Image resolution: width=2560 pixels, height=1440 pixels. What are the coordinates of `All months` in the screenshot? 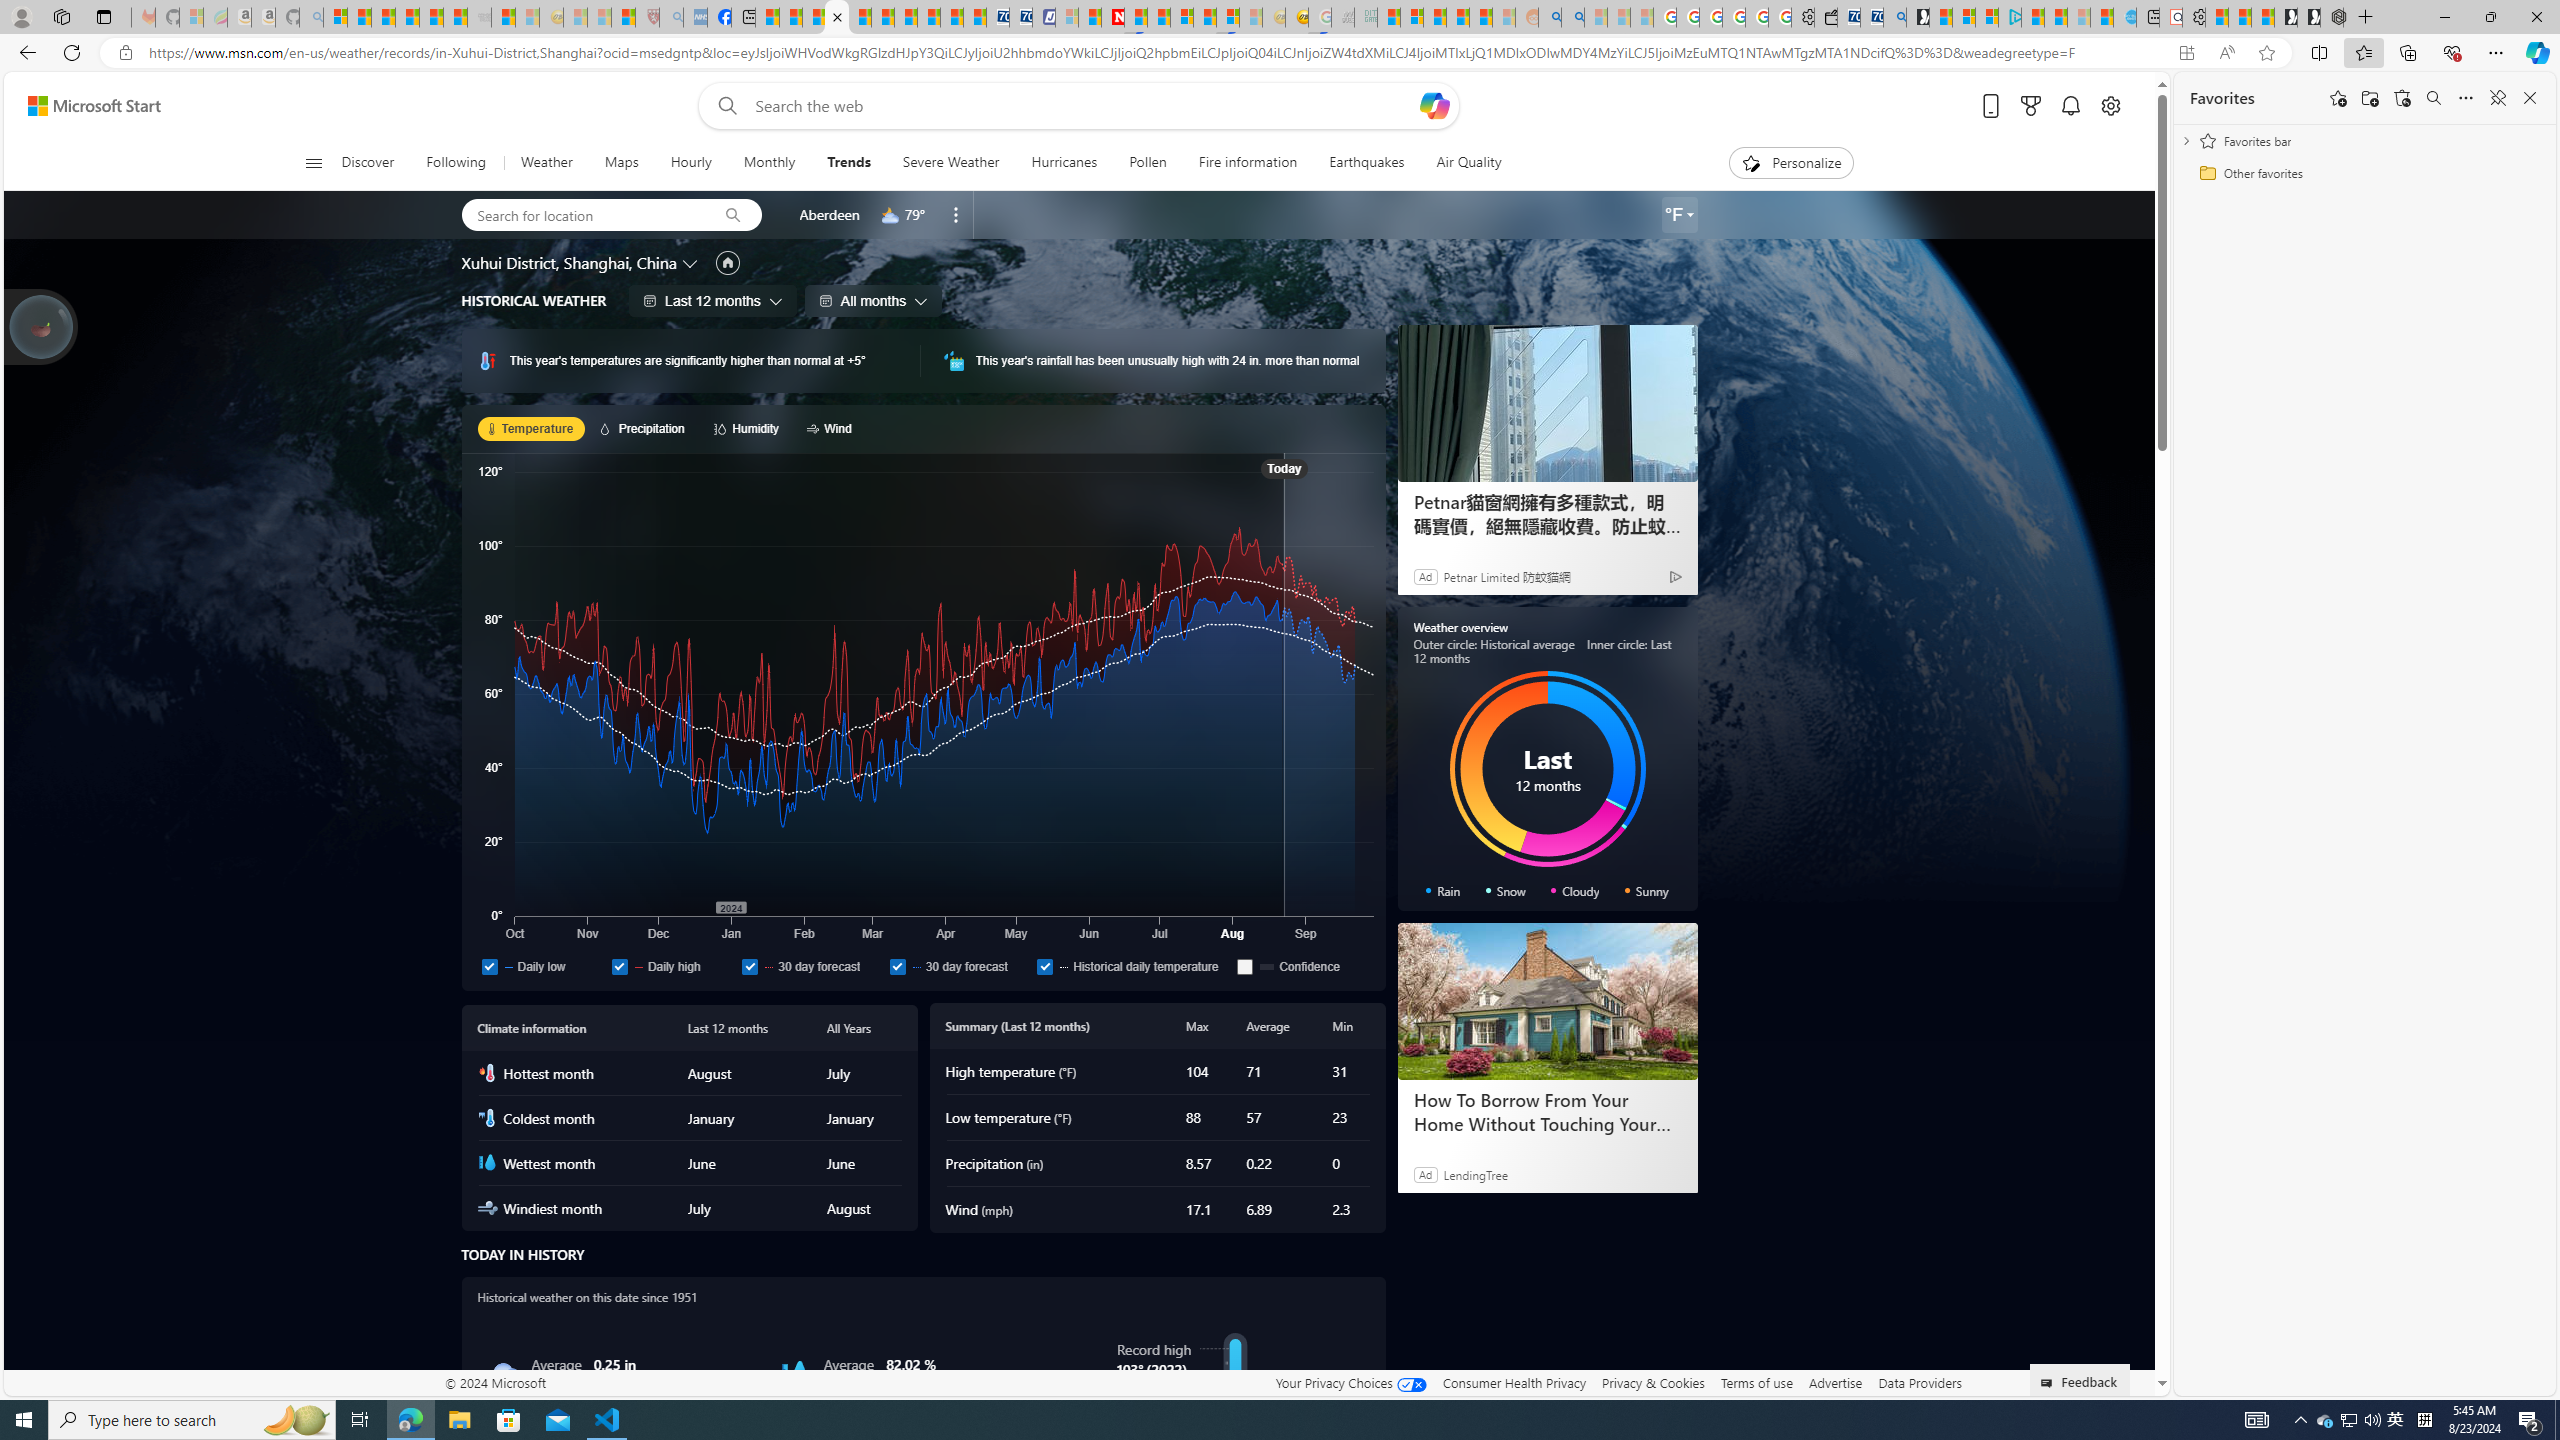 It's located at (874, 300).